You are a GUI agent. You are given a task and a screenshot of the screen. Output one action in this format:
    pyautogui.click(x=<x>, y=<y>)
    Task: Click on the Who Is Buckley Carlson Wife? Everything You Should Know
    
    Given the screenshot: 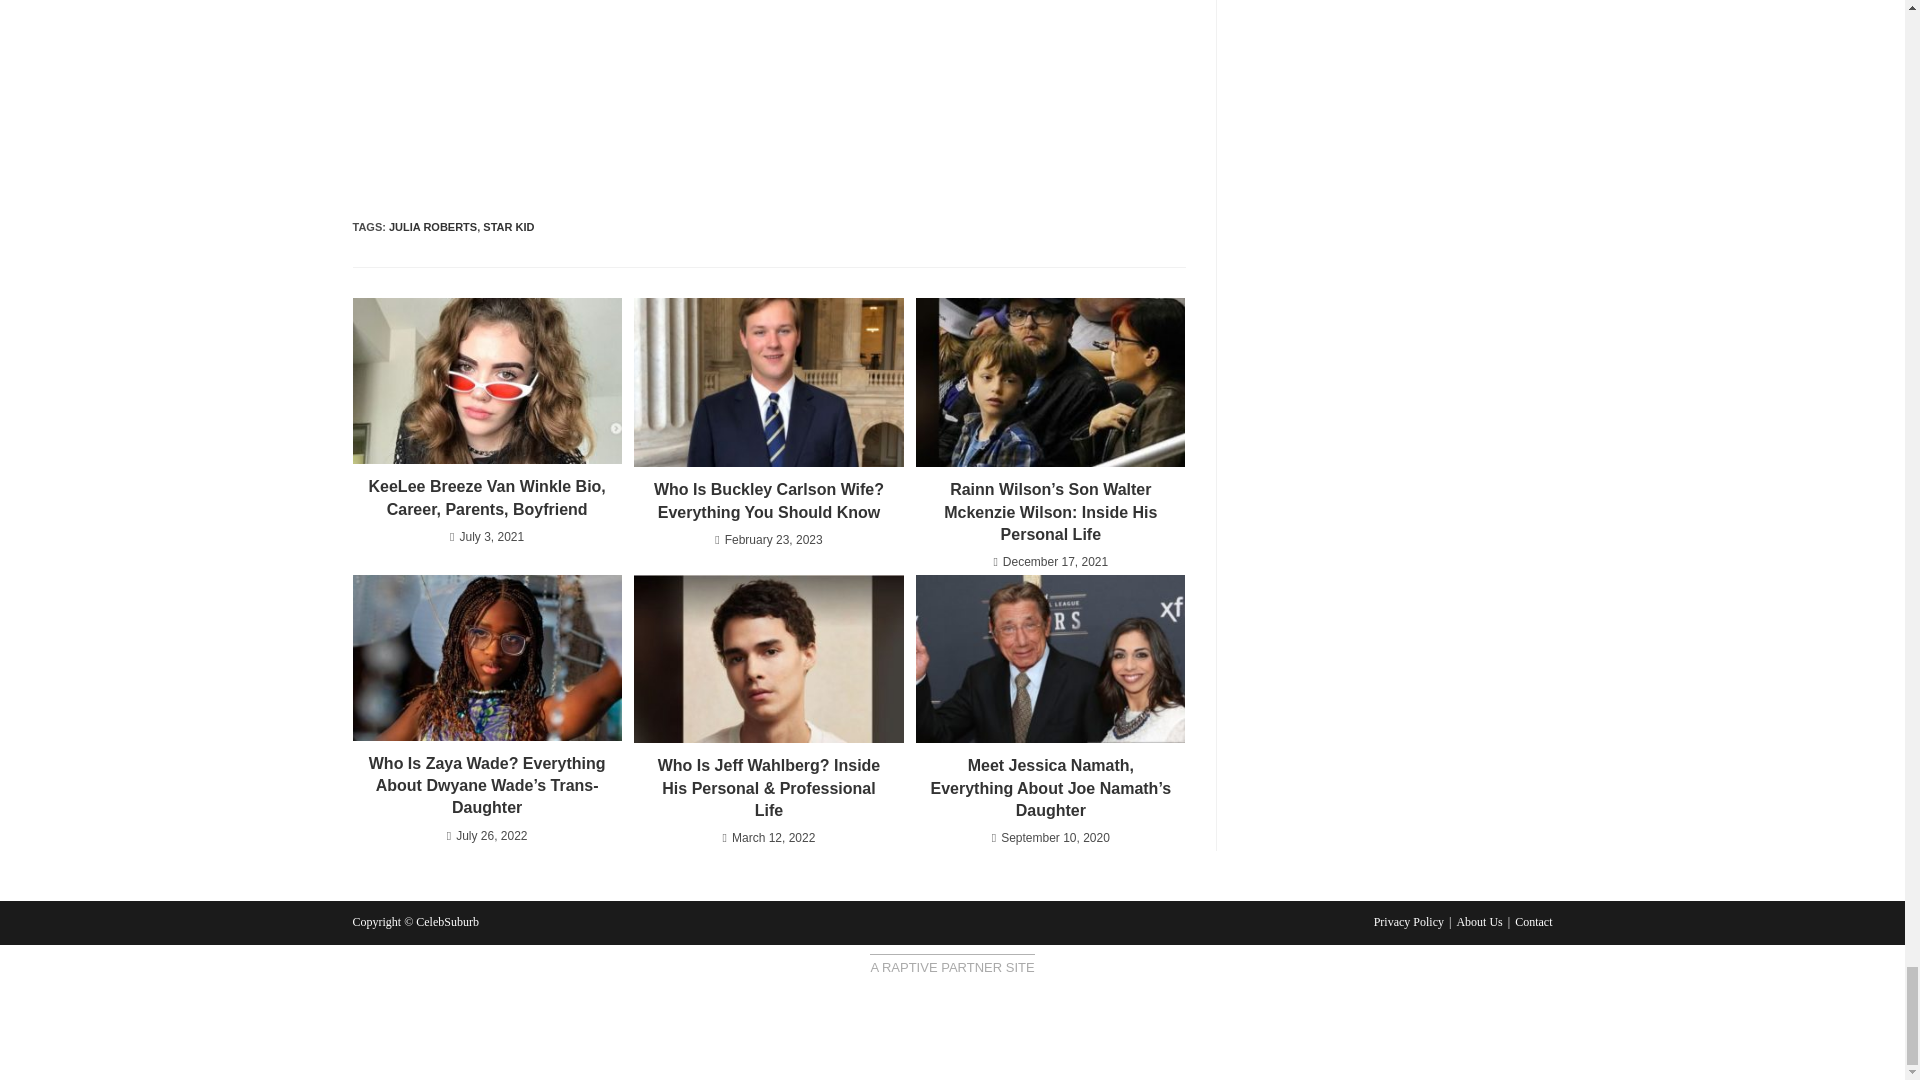 What is the action you would take?
    pyautogui.click(x=768, y=501)
    